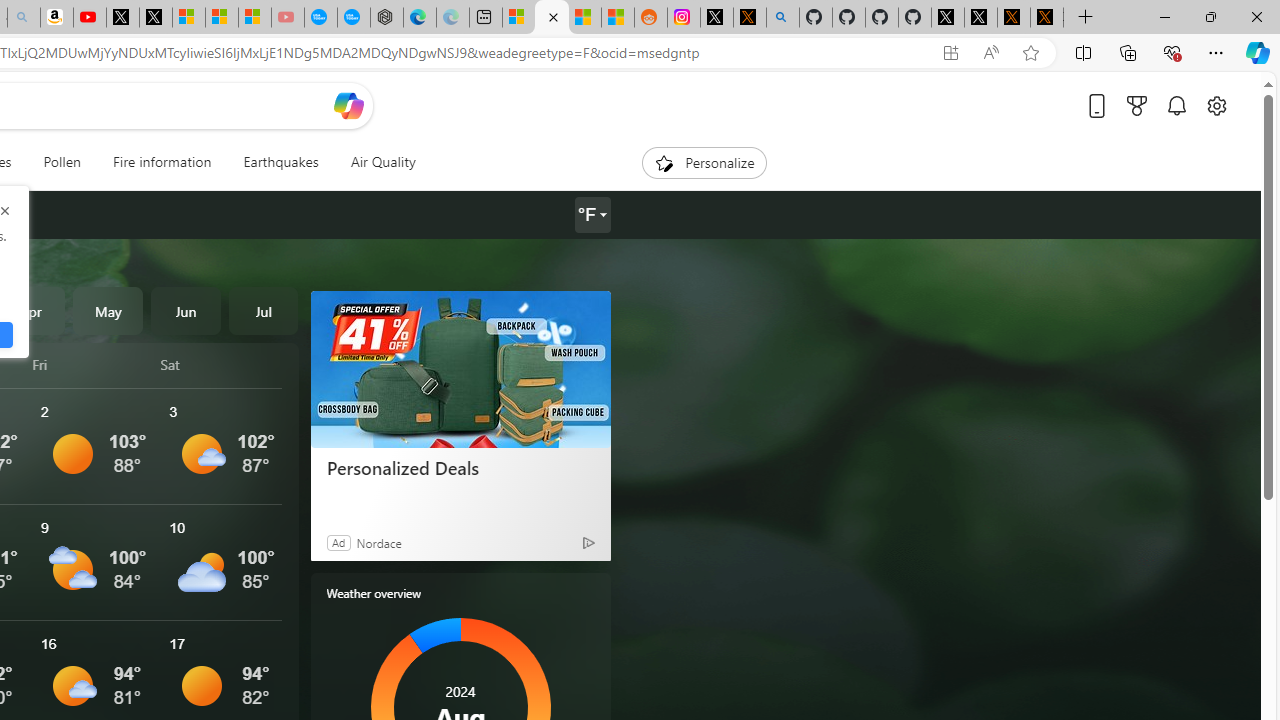 The width and height of the screenshot is (1280, 720). I want to click on Fri, so click(93, 364).